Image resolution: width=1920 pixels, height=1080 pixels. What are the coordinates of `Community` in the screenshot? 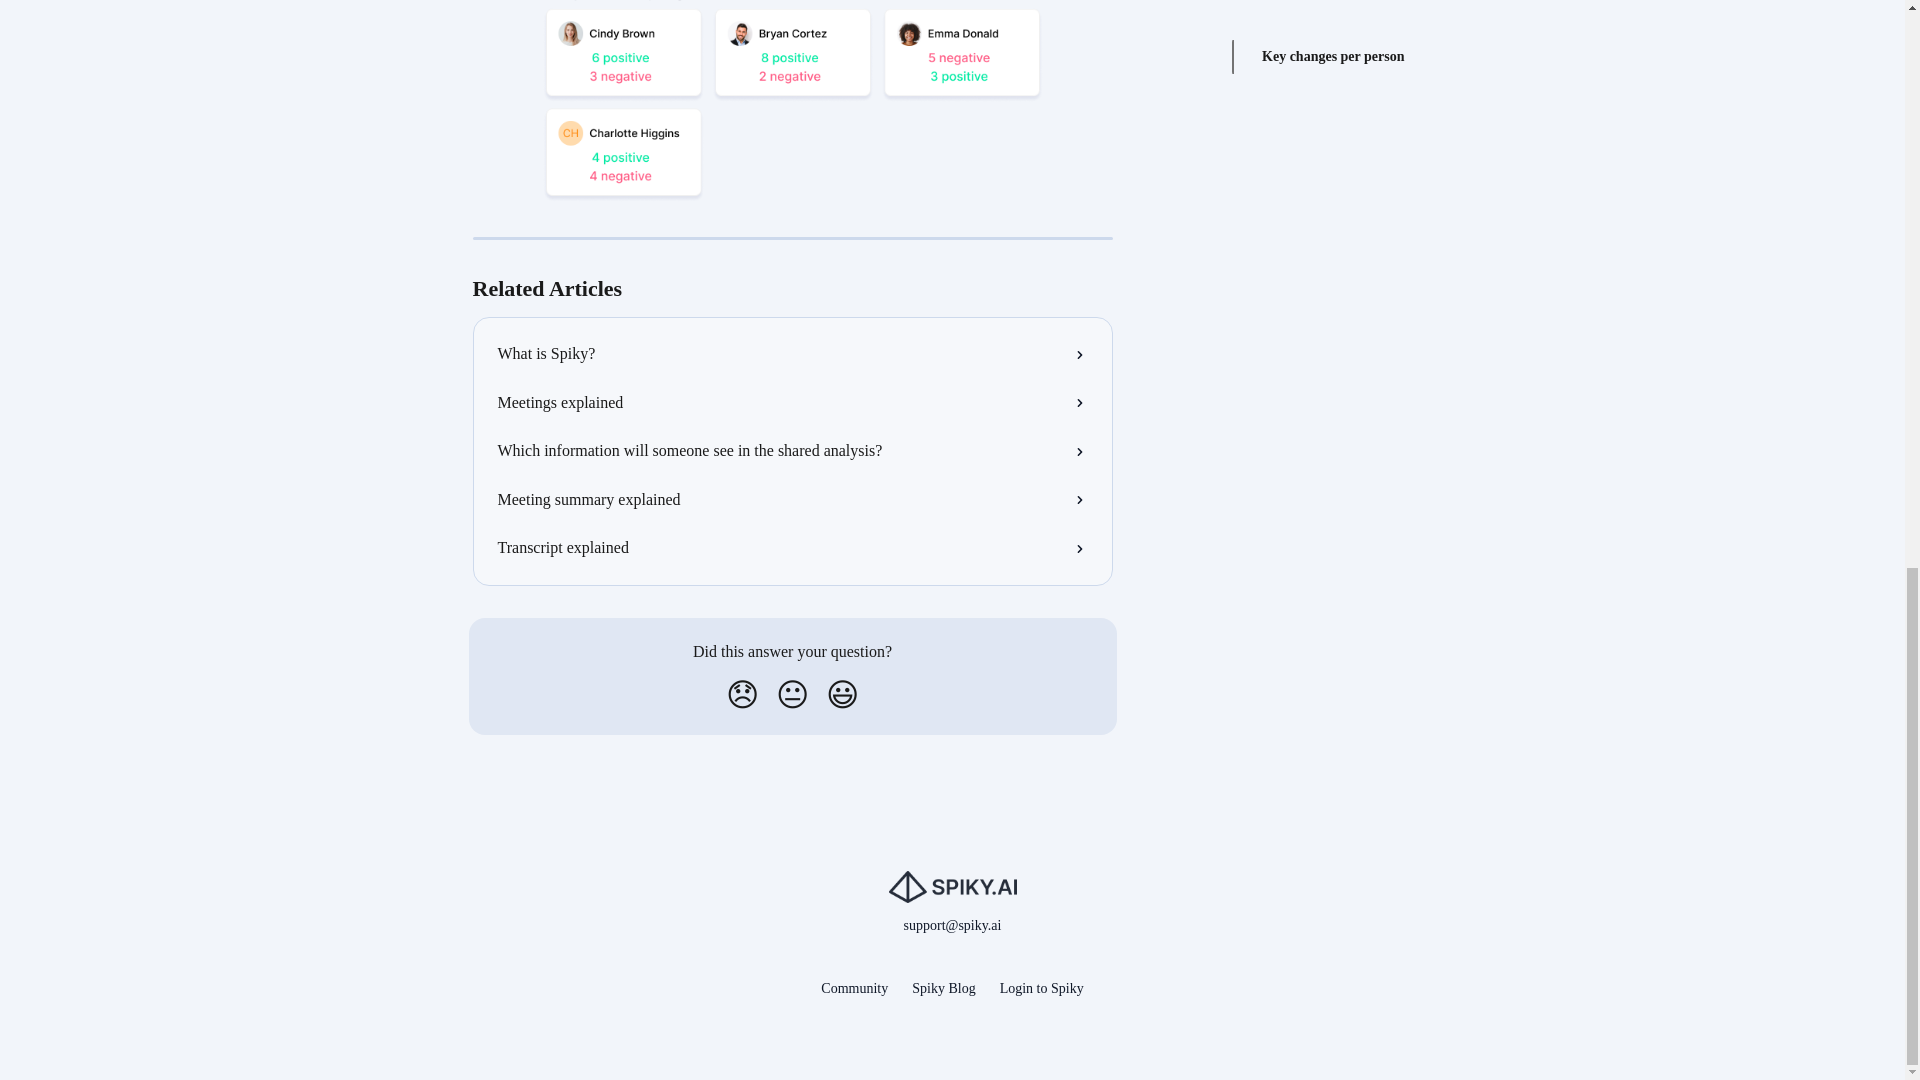 It's located at (854, 988).